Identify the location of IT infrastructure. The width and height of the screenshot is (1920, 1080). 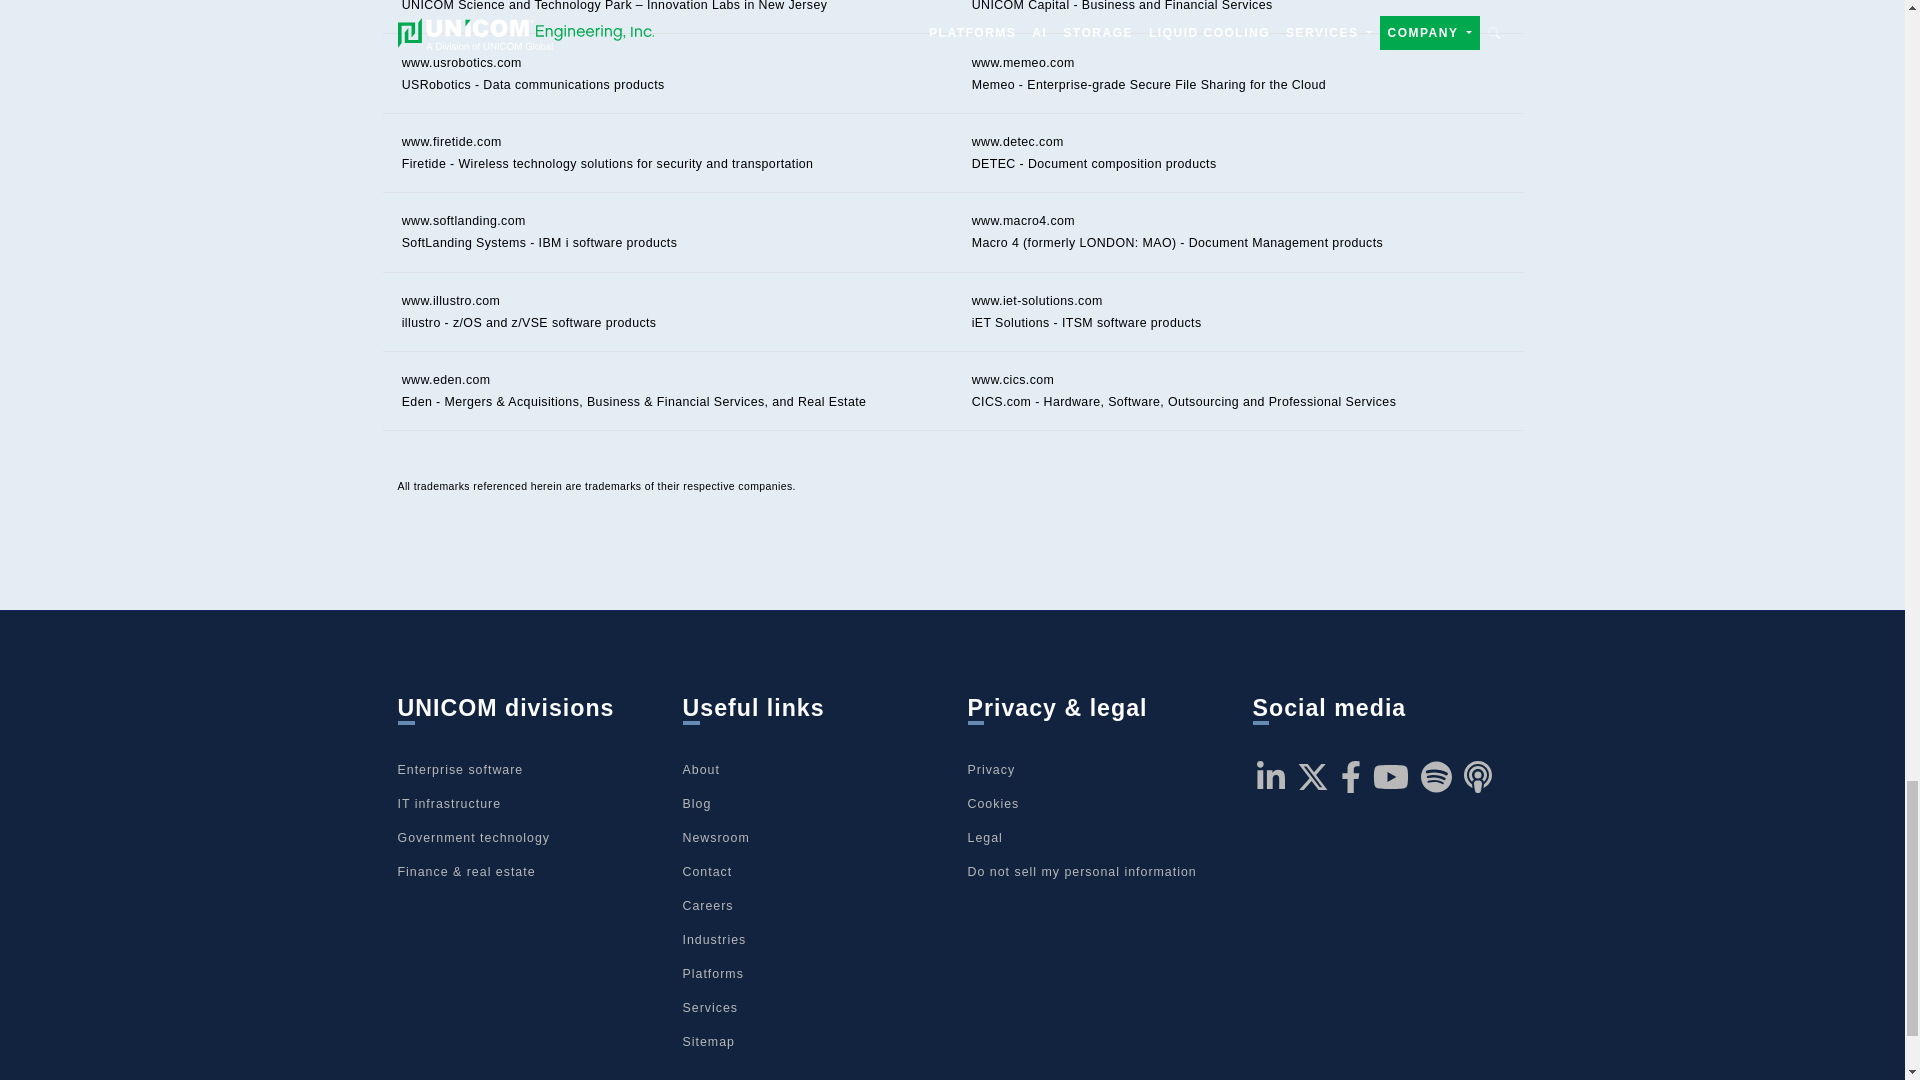
(449, 804).